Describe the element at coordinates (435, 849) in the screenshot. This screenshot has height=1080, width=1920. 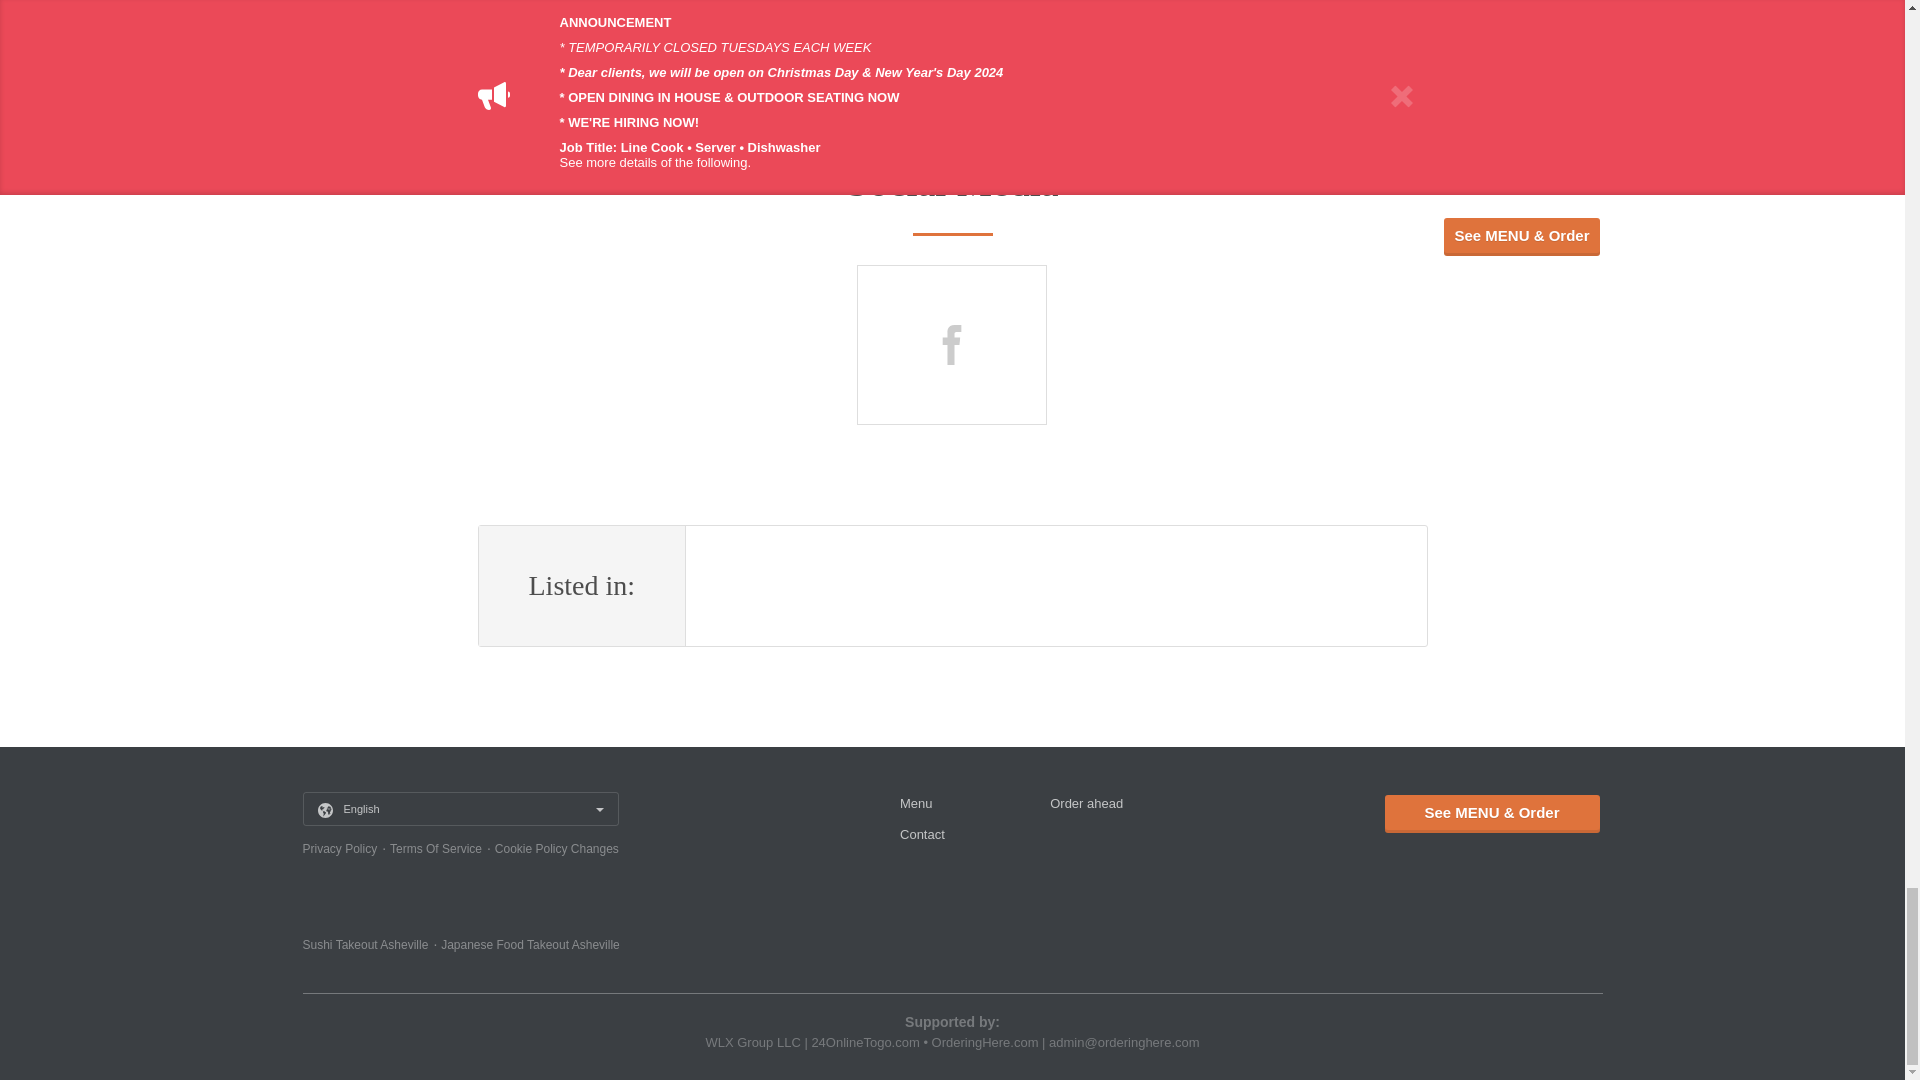
I see `Terms Of Service` at that location.